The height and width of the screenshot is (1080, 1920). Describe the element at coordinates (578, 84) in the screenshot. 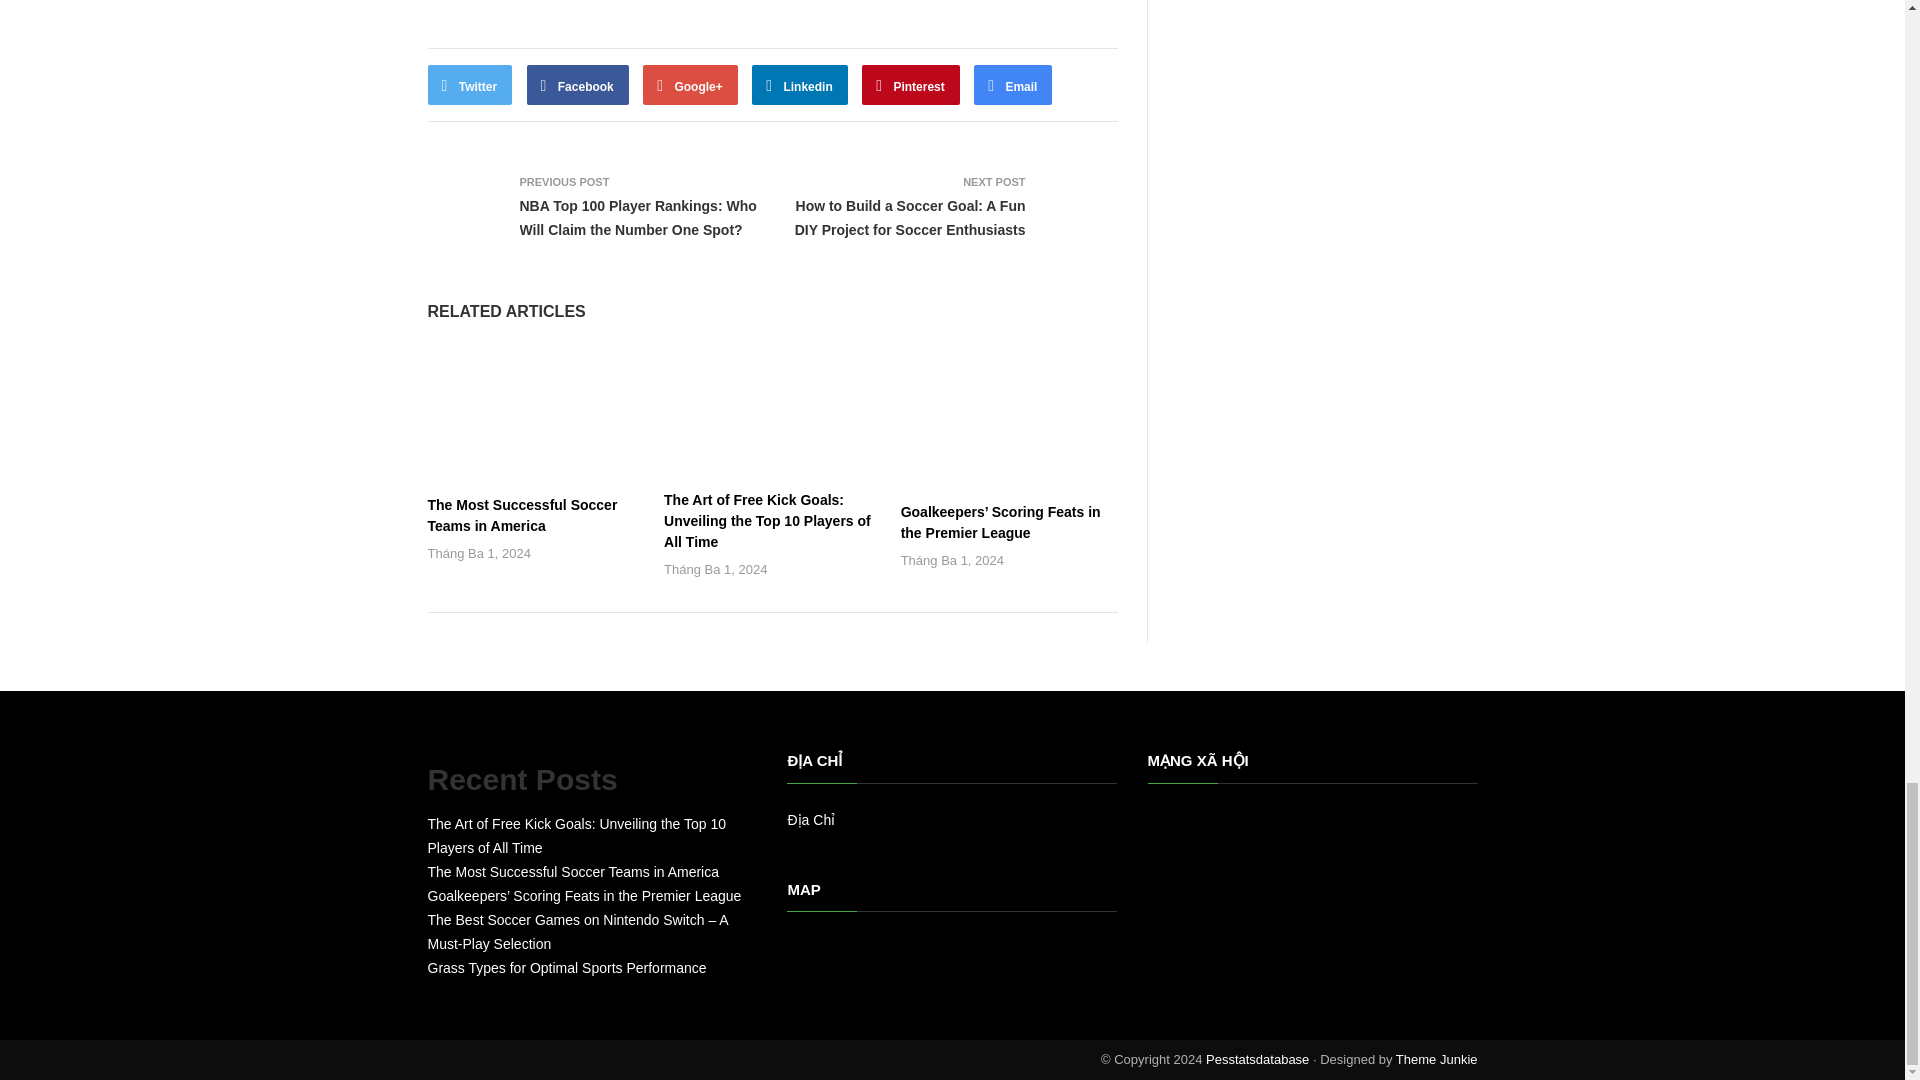

I see `Facebook` at that location.